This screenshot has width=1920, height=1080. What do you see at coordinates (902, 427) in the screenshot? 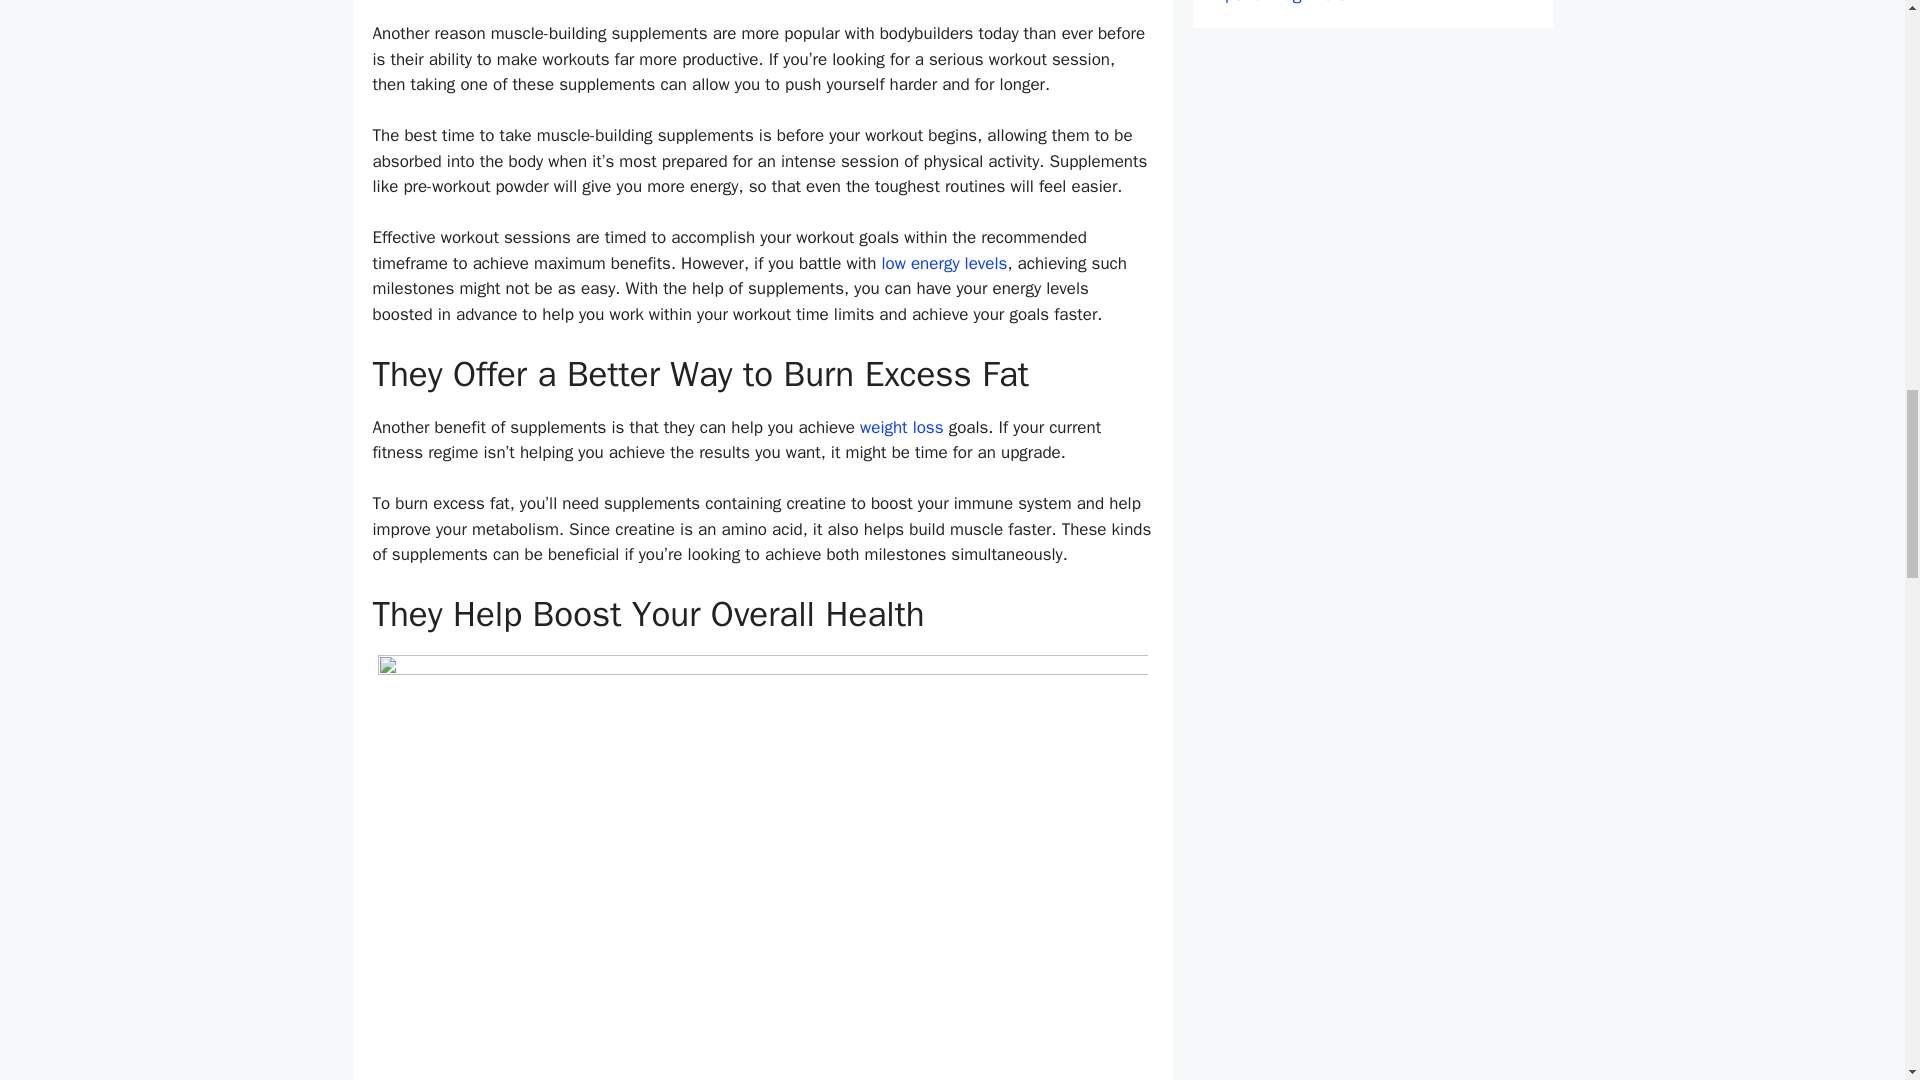
I see `weight loss` at bounding box center [902, 427].